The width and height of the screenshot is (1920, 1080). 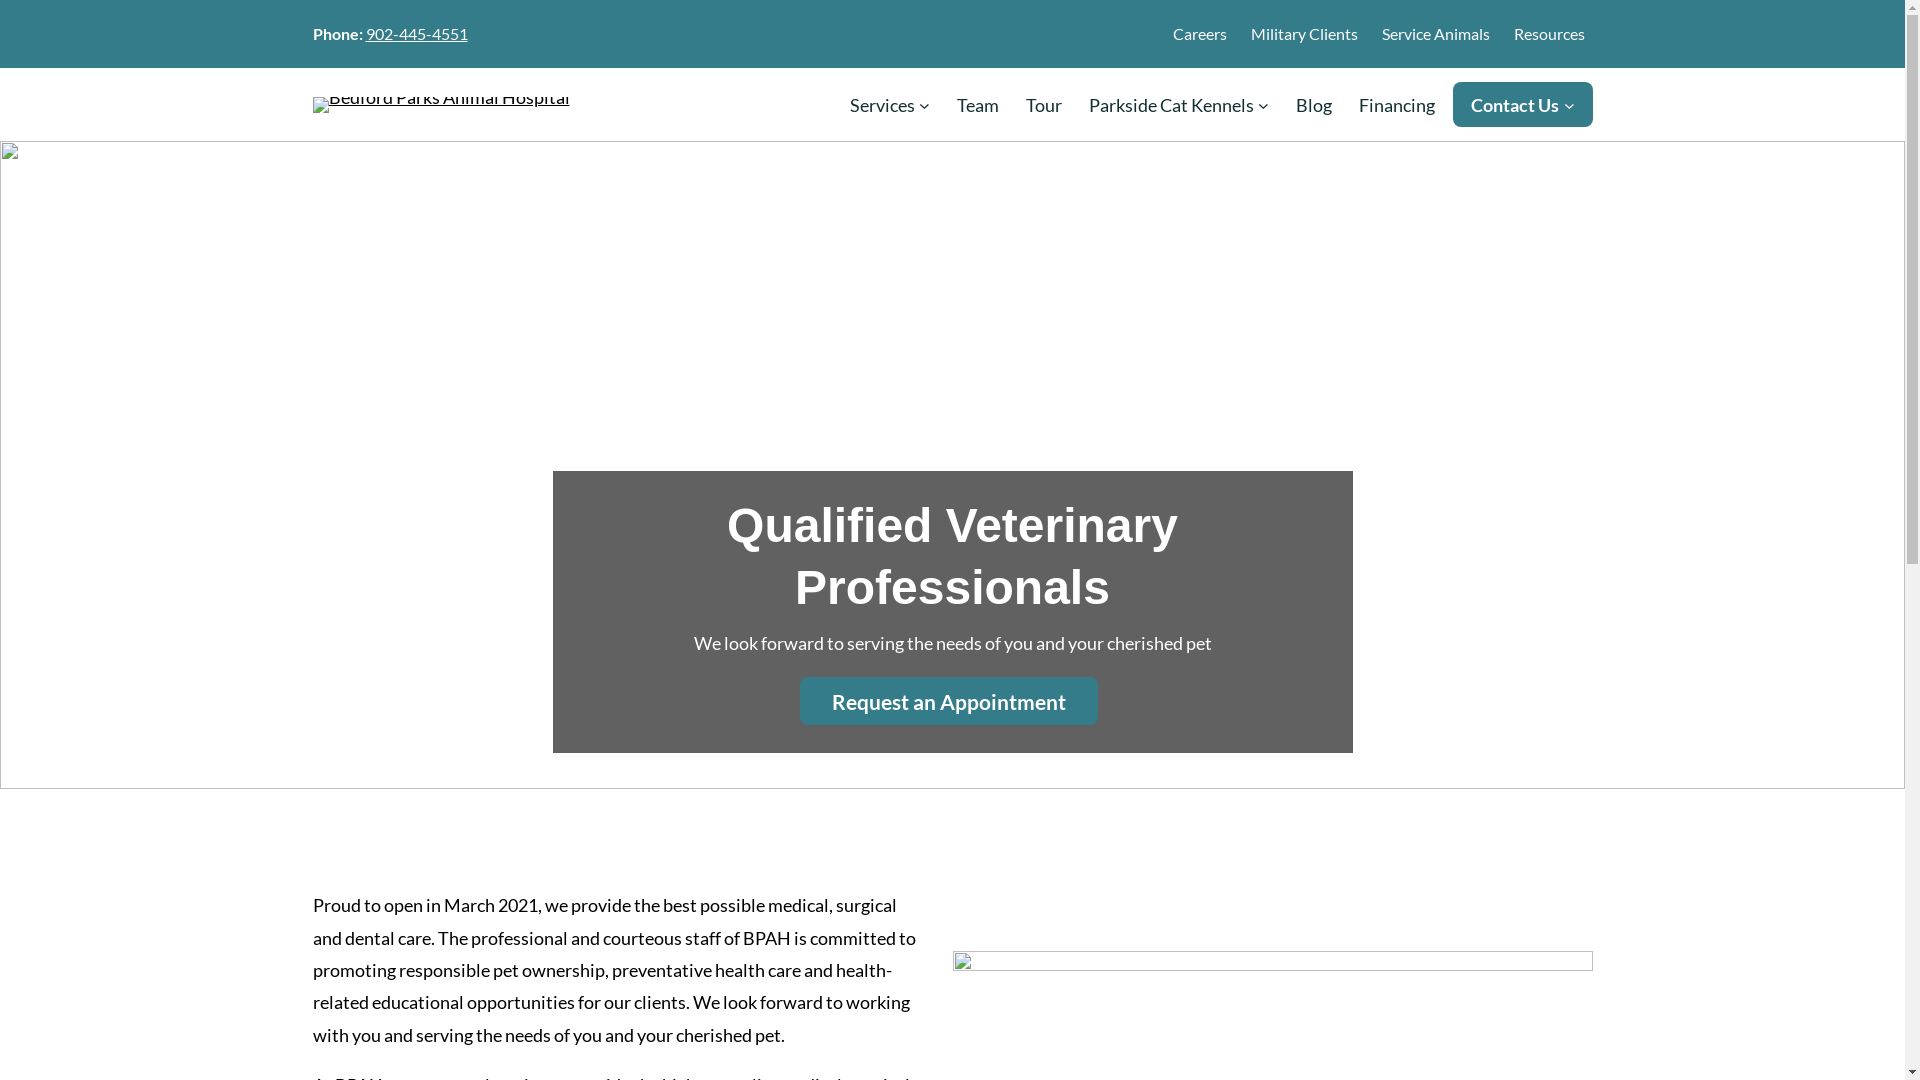 What do you see at coordinates (1172, 105) in the screenshot?
I see `Parkside Cat Kennels` at bounding box center [1172, 105].